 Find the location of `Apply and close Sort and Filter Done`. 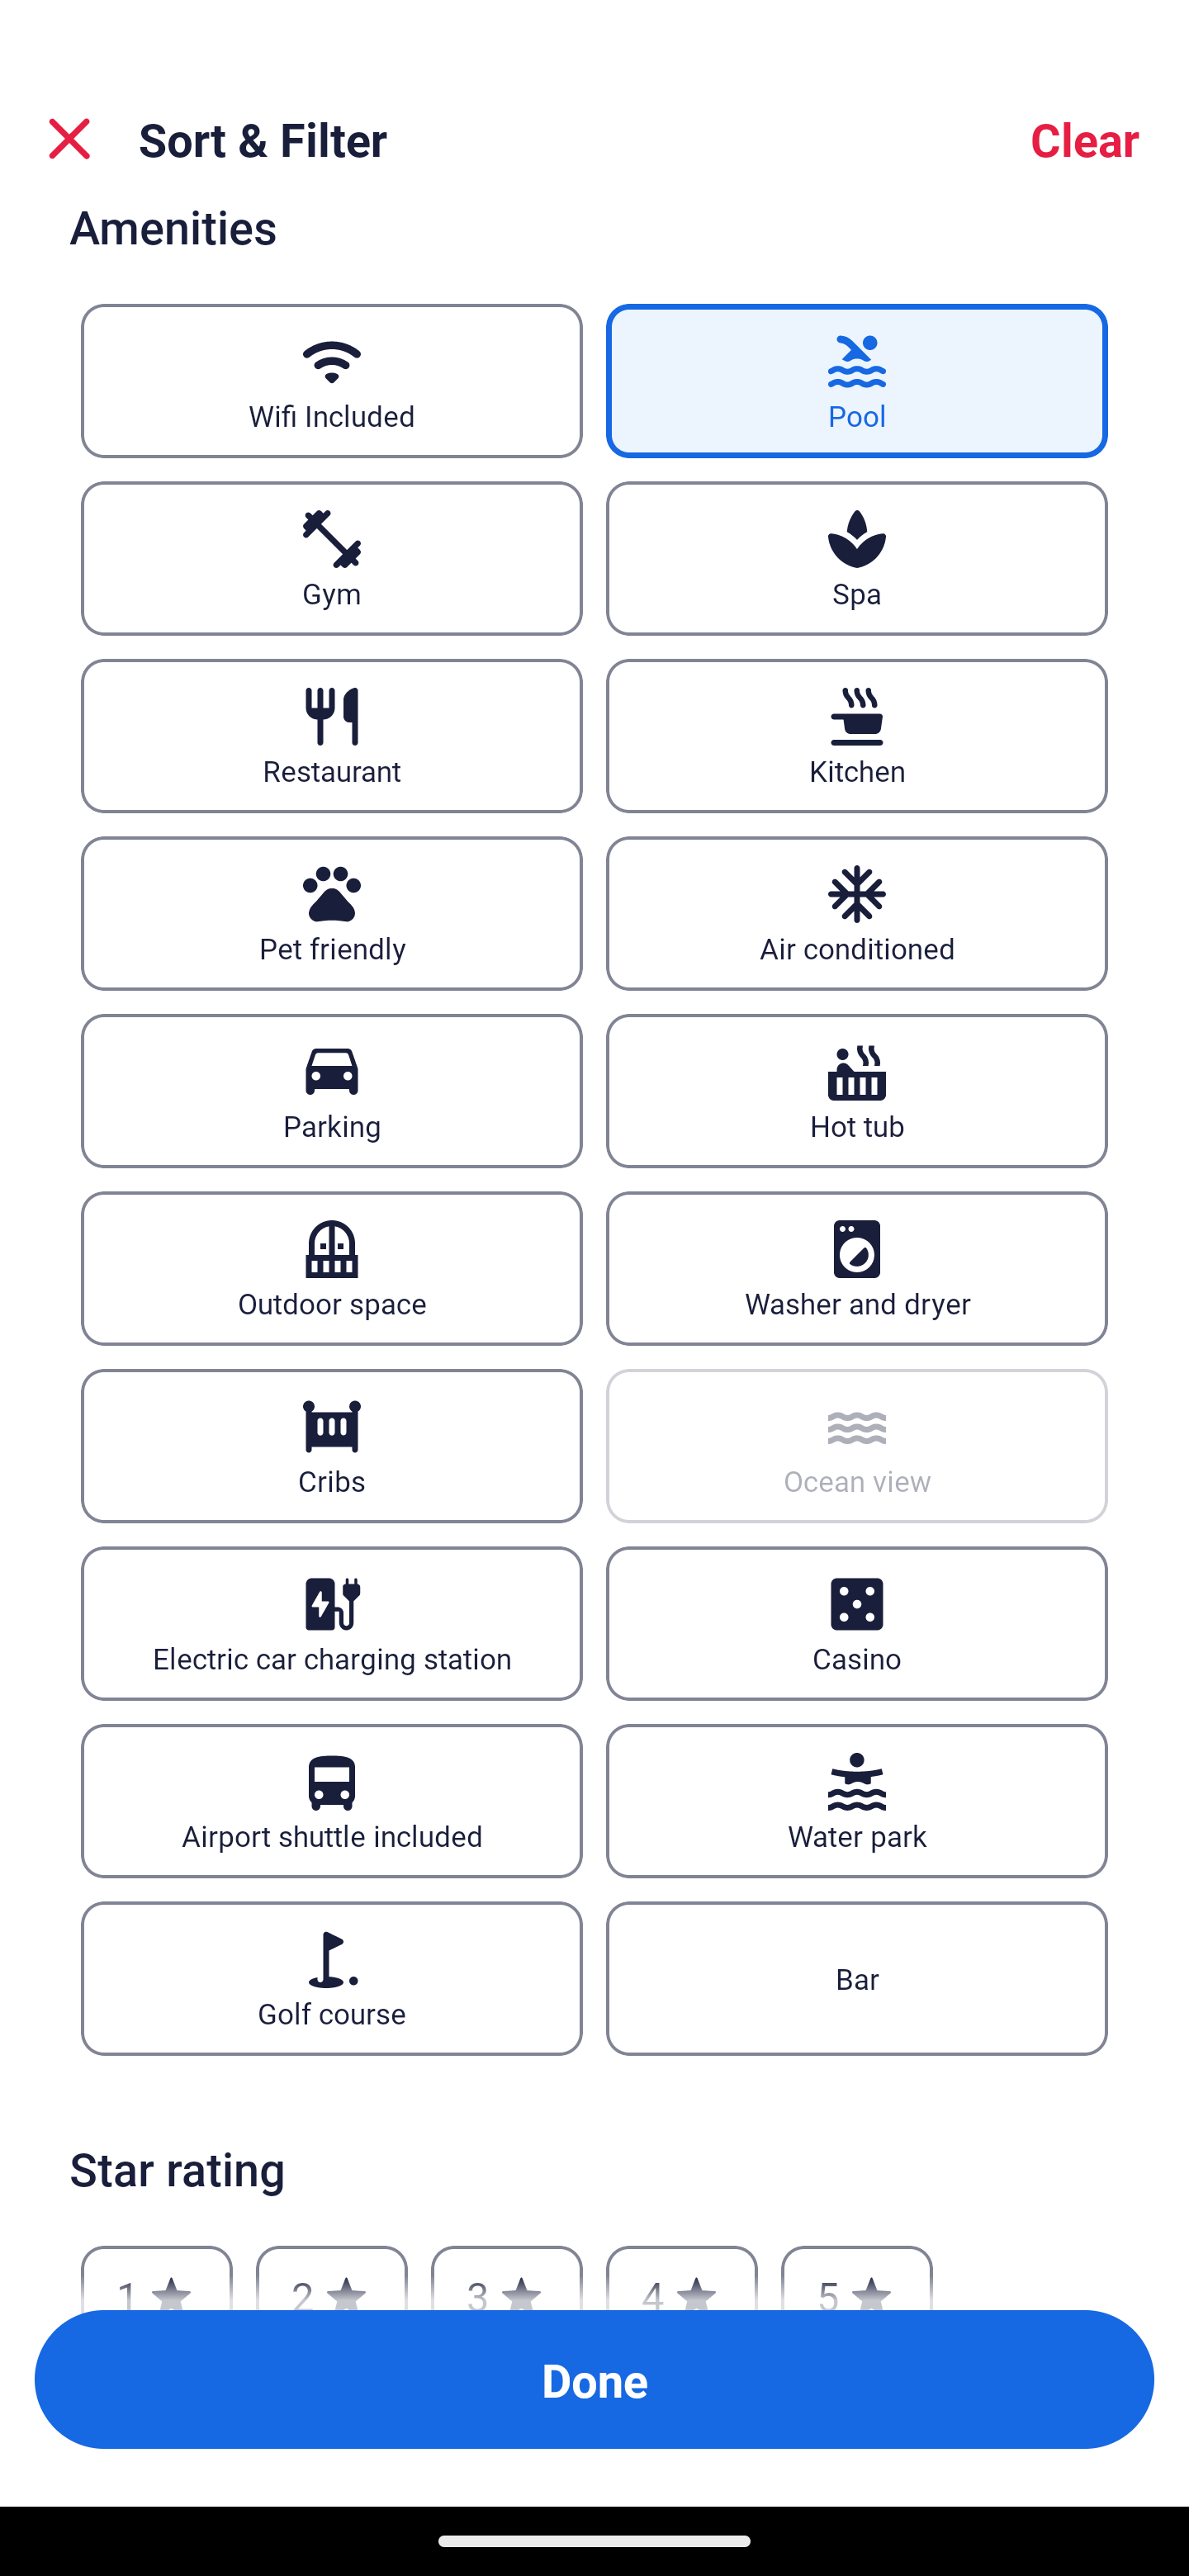

Apply and close Sort and Filter Done is located at coordinates (594, 2379).